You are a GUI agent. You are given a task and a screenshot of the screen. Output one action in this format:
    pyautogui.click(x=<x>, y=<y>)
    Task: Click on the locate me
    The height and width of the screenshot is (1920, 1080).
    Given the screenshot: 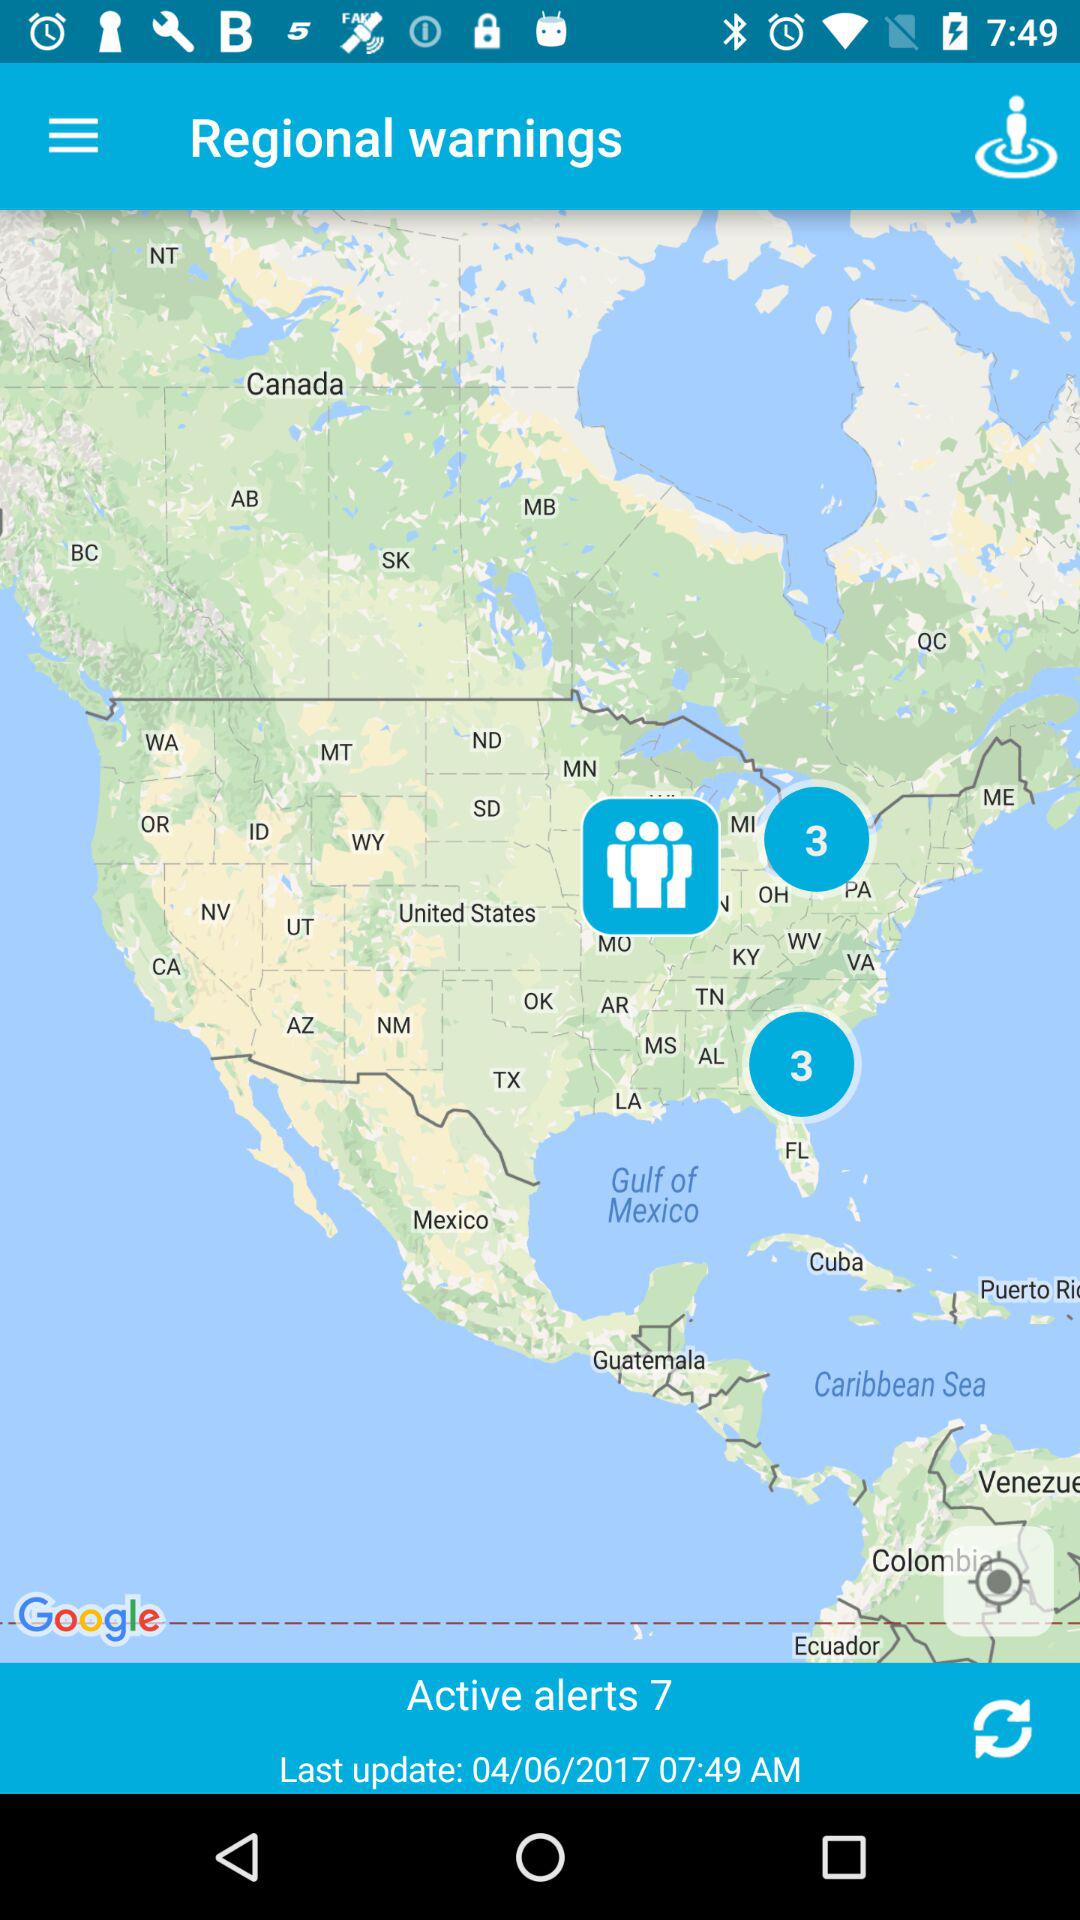 What is the action you would take?
    pyautogui.click(x=998, y=1581)
    